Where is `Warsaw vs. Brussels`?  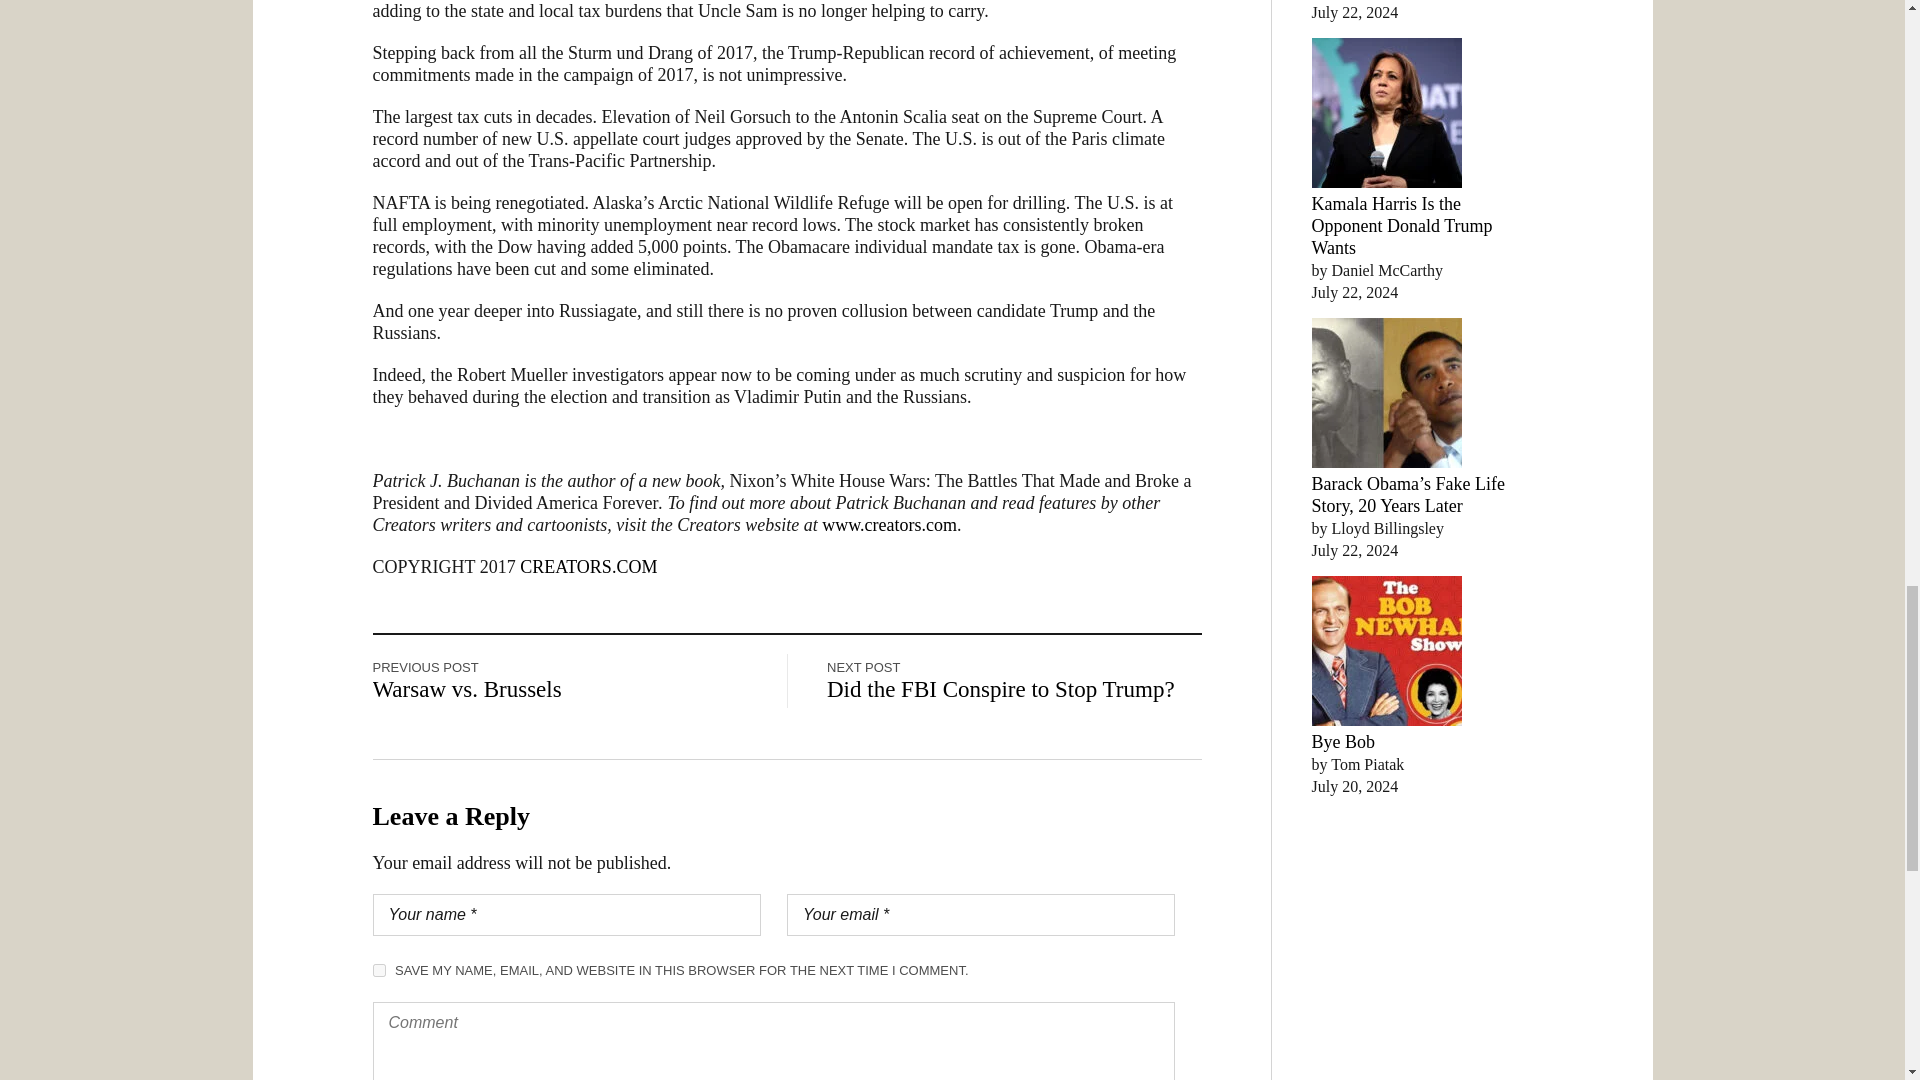
Warsaw vs. Brussels is located at coordinates (466, 690).